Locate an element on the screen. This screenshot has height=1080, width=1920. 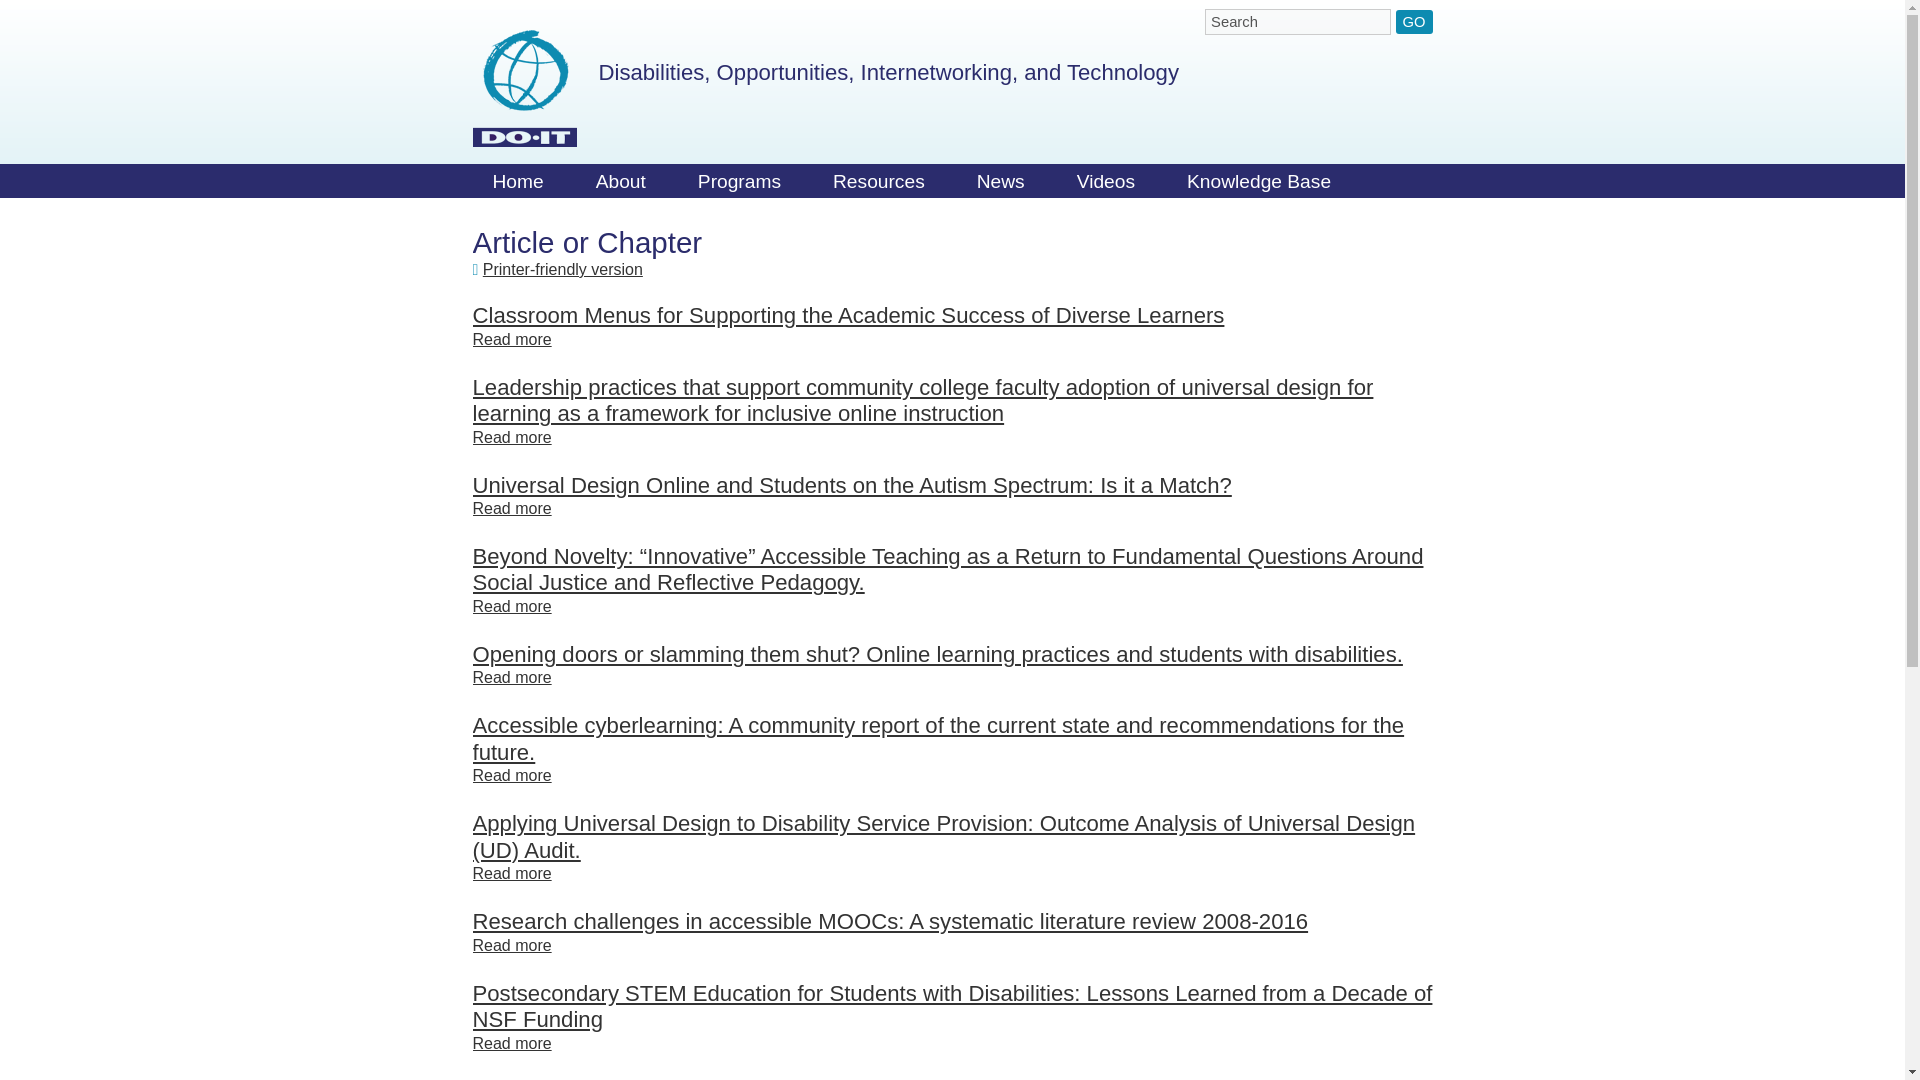
Enter the terms you wish to search for. is located at coordinates (1298, 21).